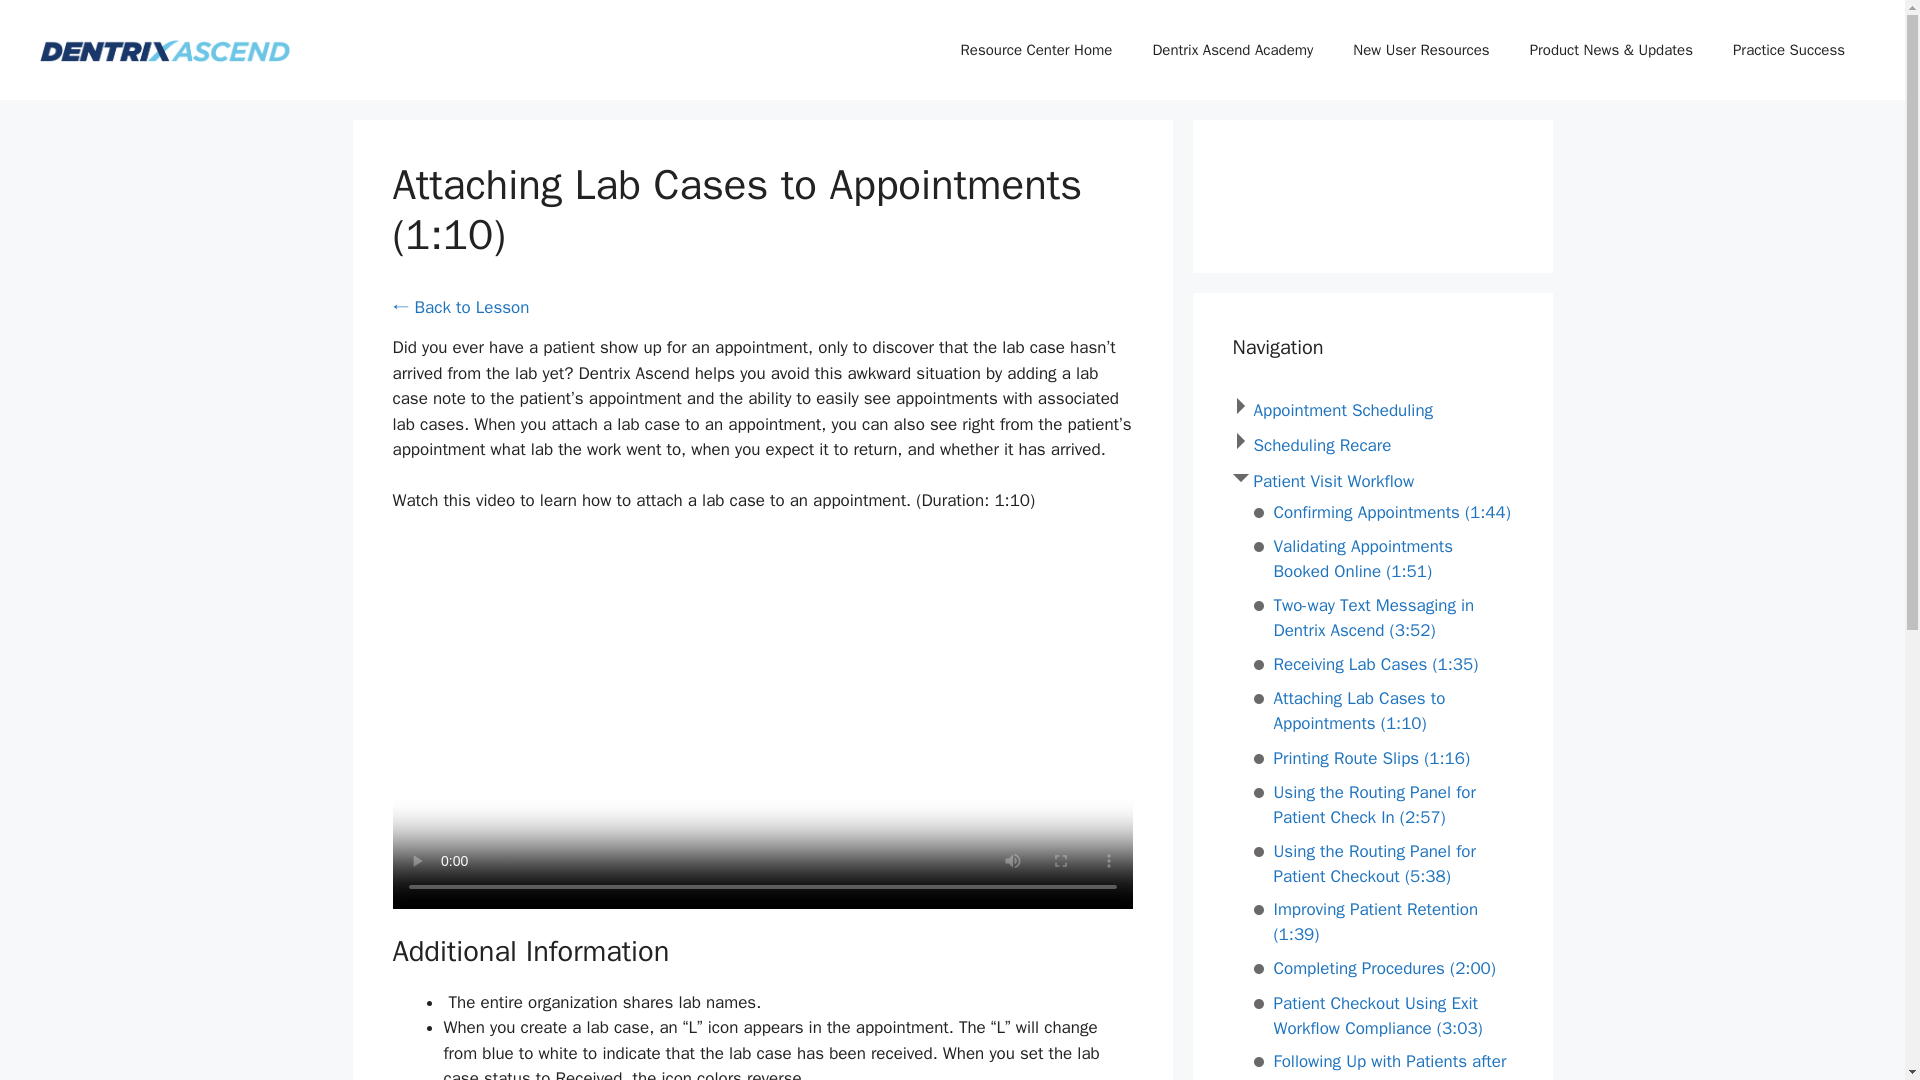  What do you see at coordinates (1232, 50) in the screenshot?
I see `Dentrix Ascend Academy` at bounding box center [1232, 50].